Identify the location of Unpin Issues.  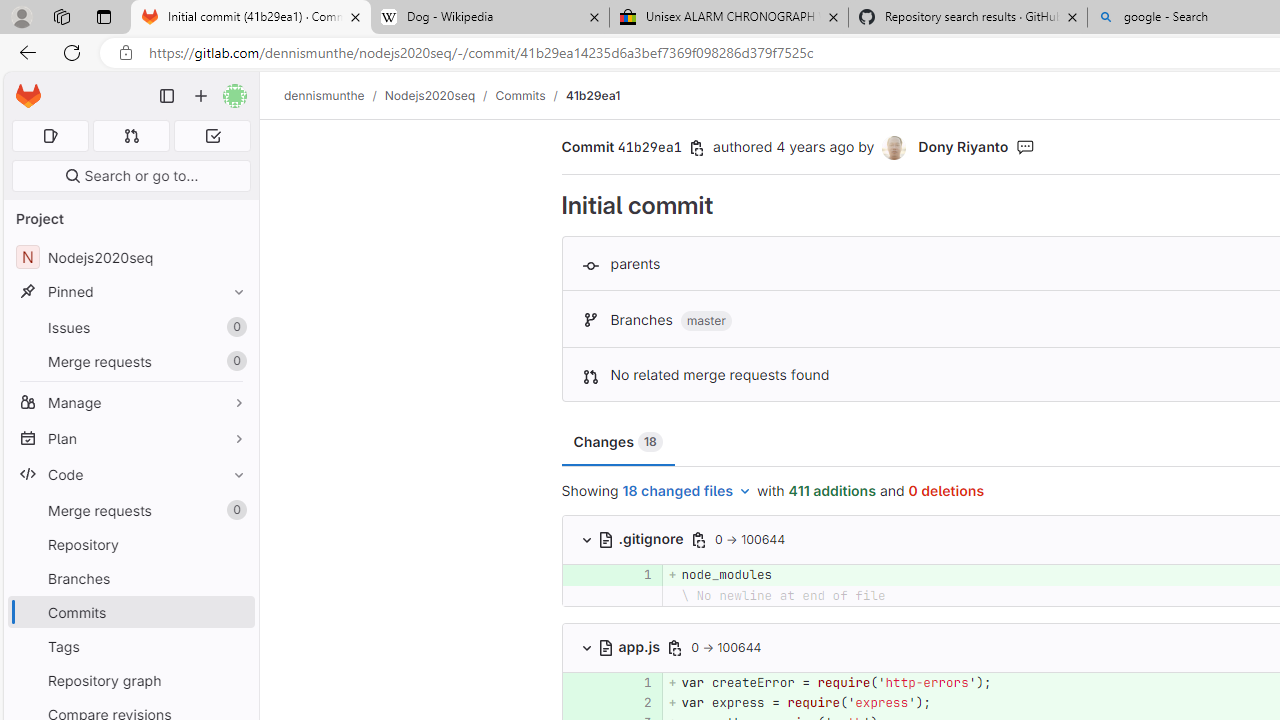
(234, 327).